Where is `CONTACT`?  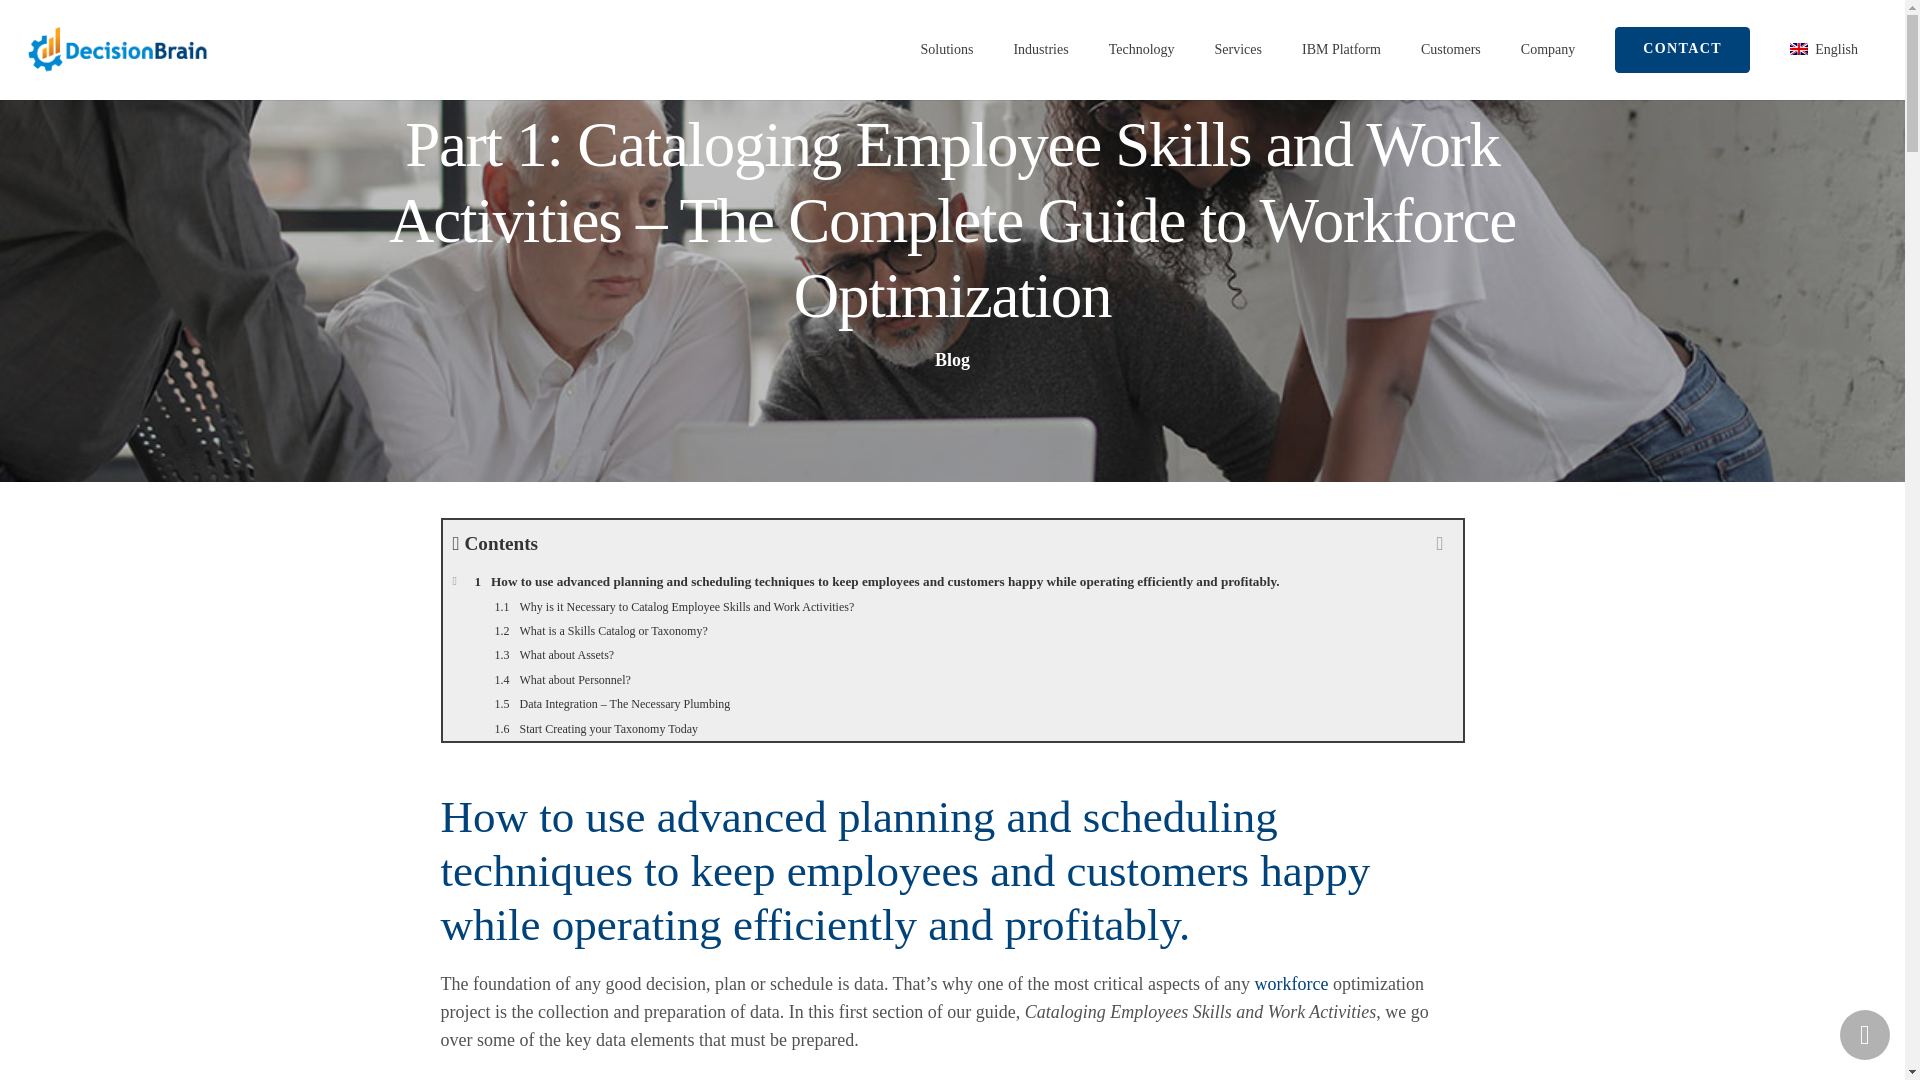 CONTACT is located at coordinates (1682, 50).